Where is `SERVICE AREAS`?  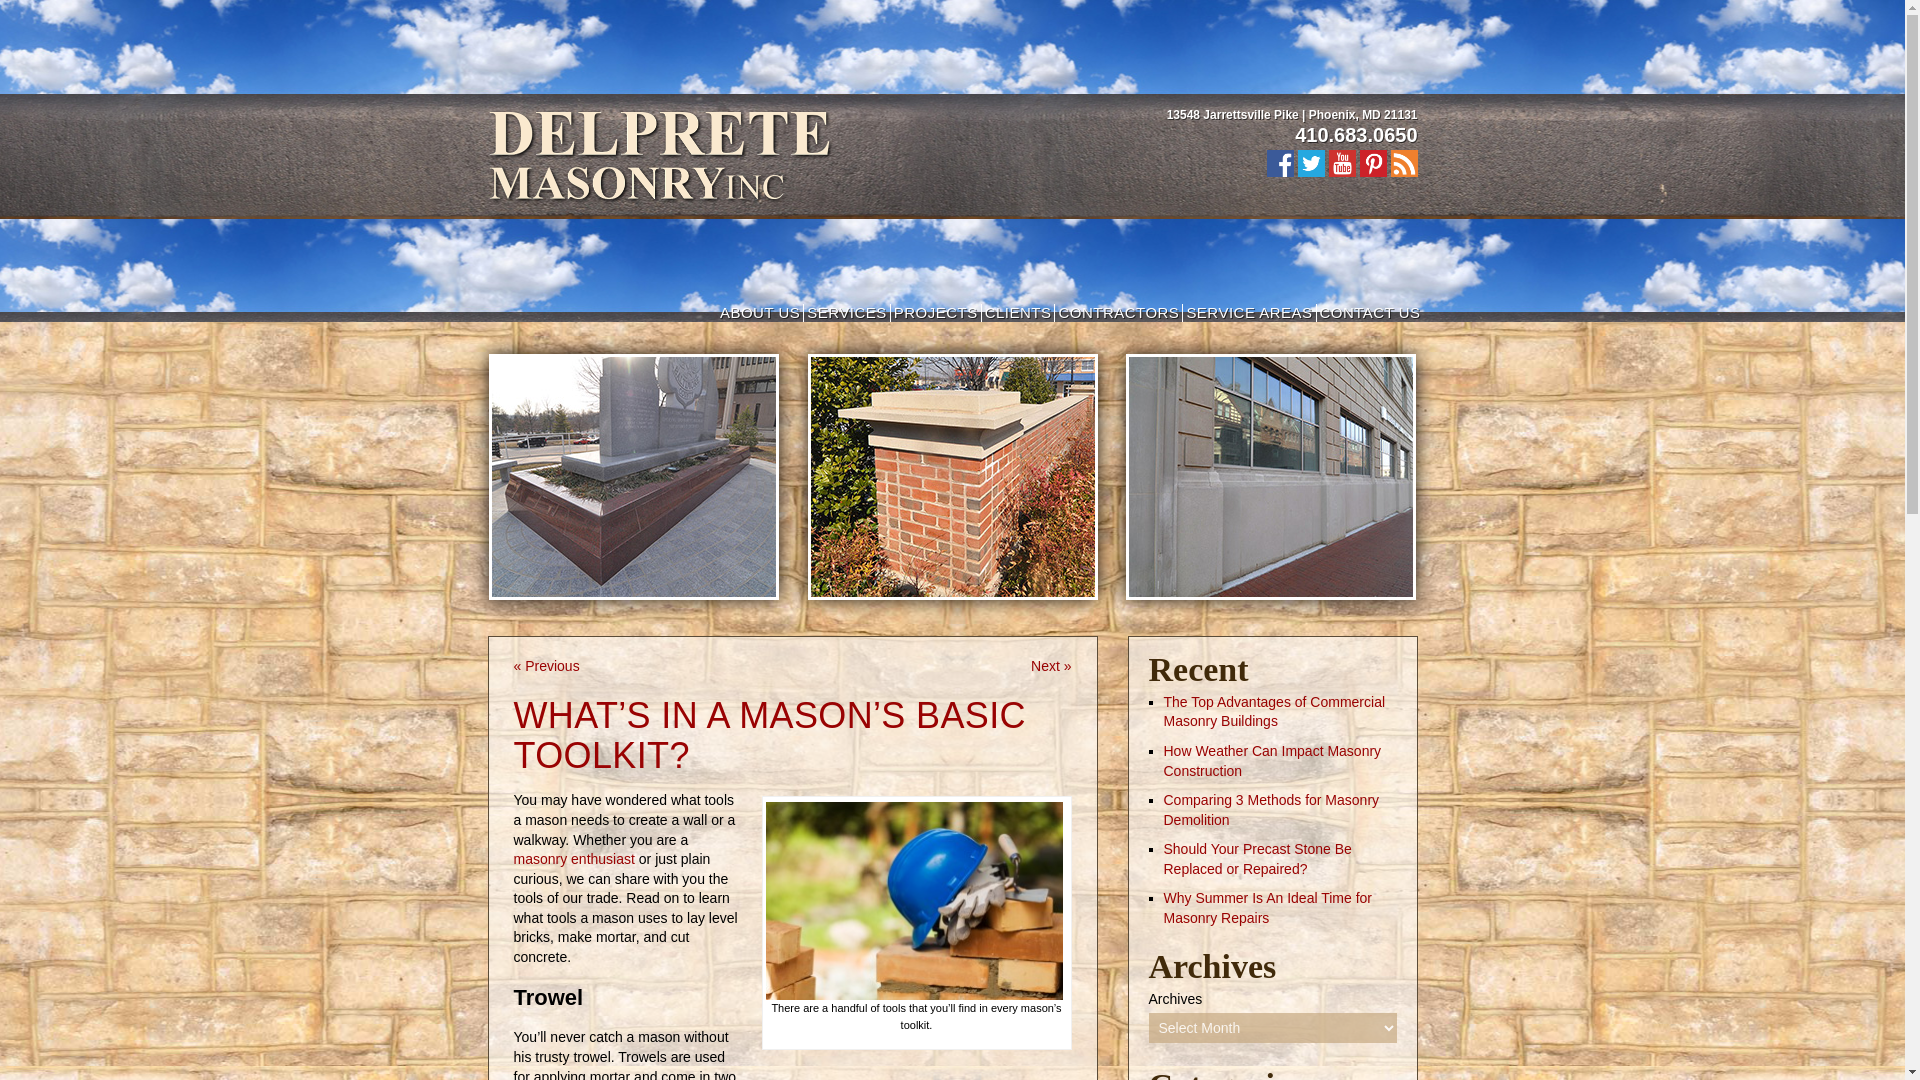
SERVICE AREAS is located at coordinates (1248, 312).